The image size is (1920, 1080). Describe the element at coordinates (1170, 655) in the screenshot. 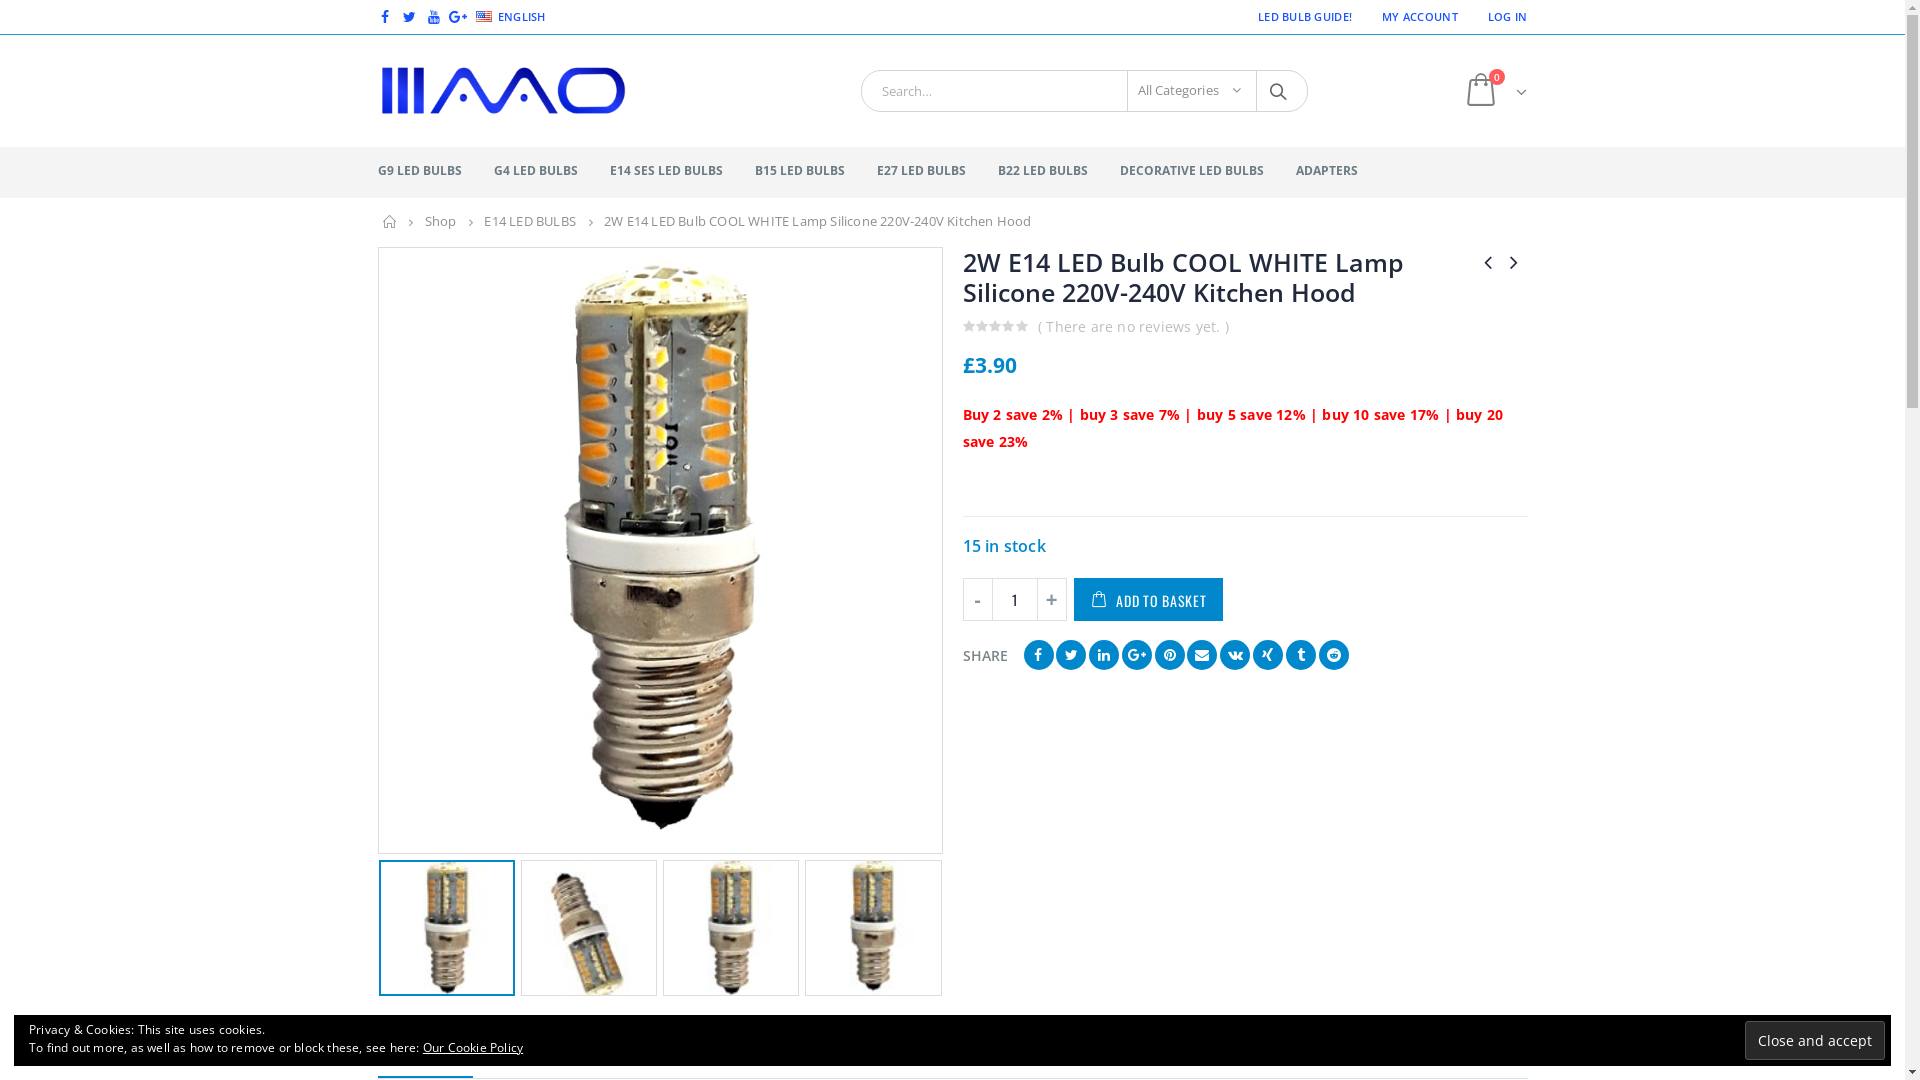

I see `Pinterest` at that location.